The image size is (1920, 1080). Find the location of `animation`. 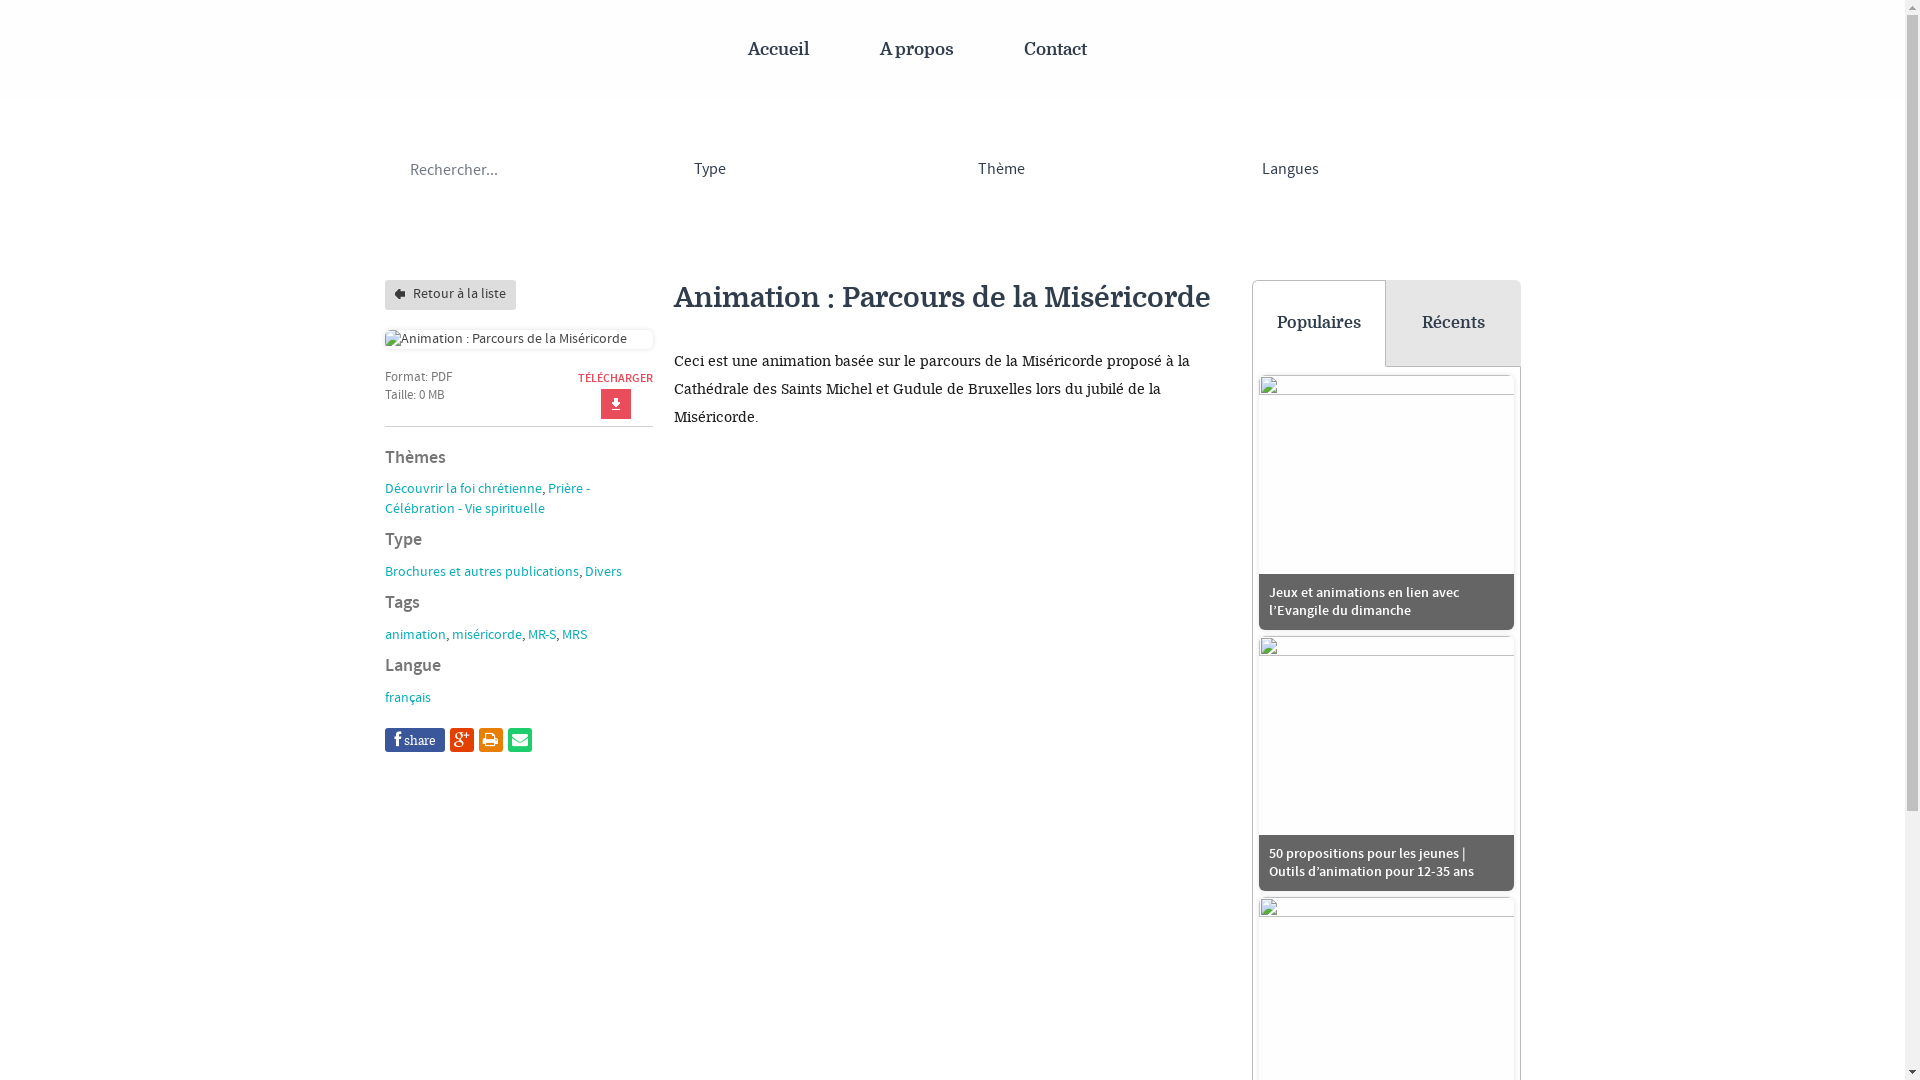

animation is located at coordinates (414, 635).